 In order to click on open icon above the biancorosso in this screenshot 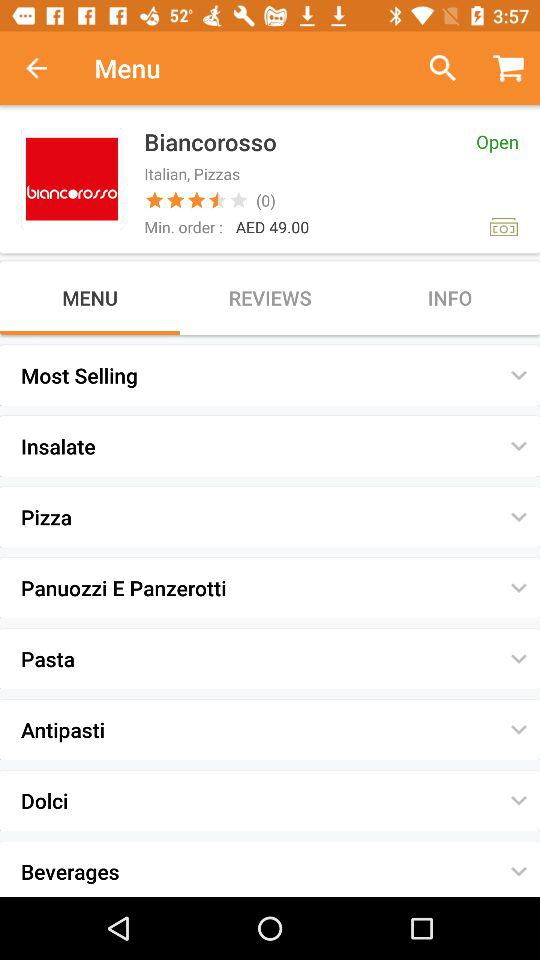, I will do `click(434, 68)`.